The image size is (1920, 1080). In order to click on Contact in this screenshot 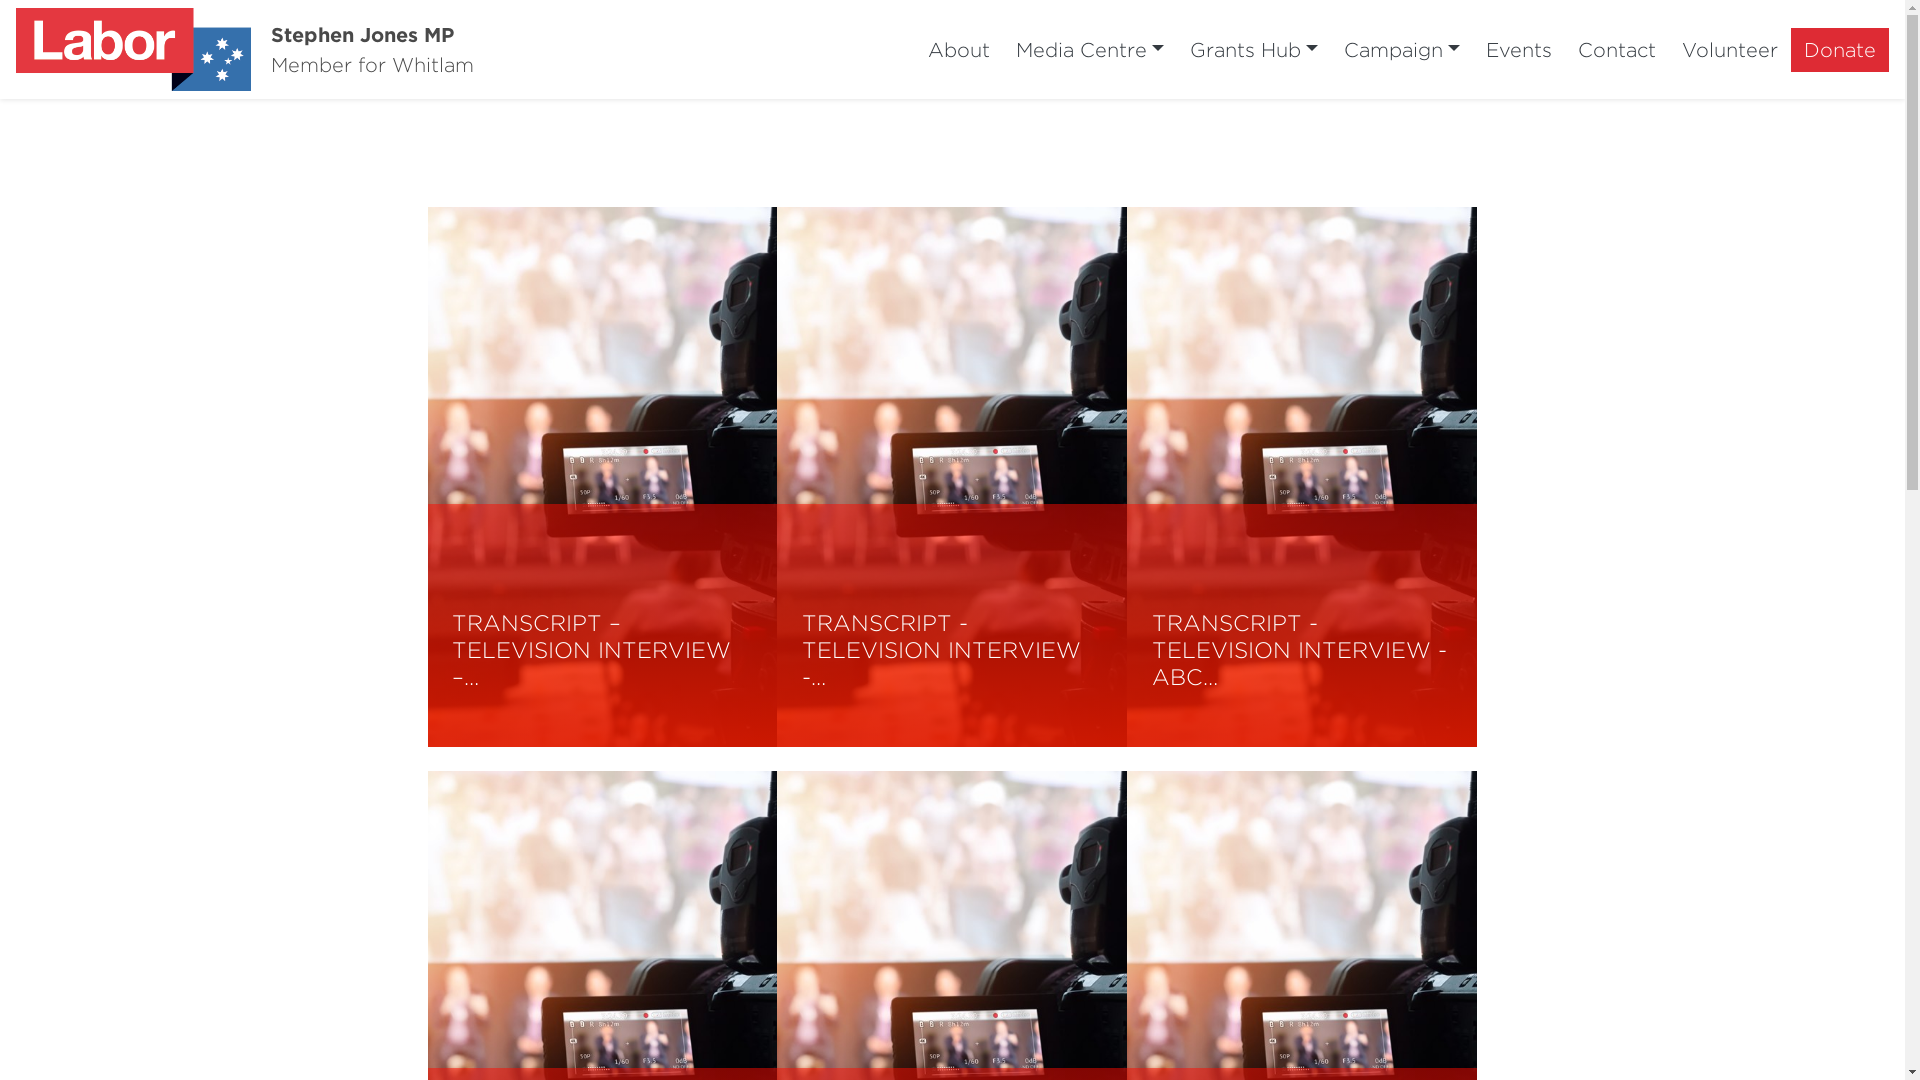, I will do `click(1617, 50)`.